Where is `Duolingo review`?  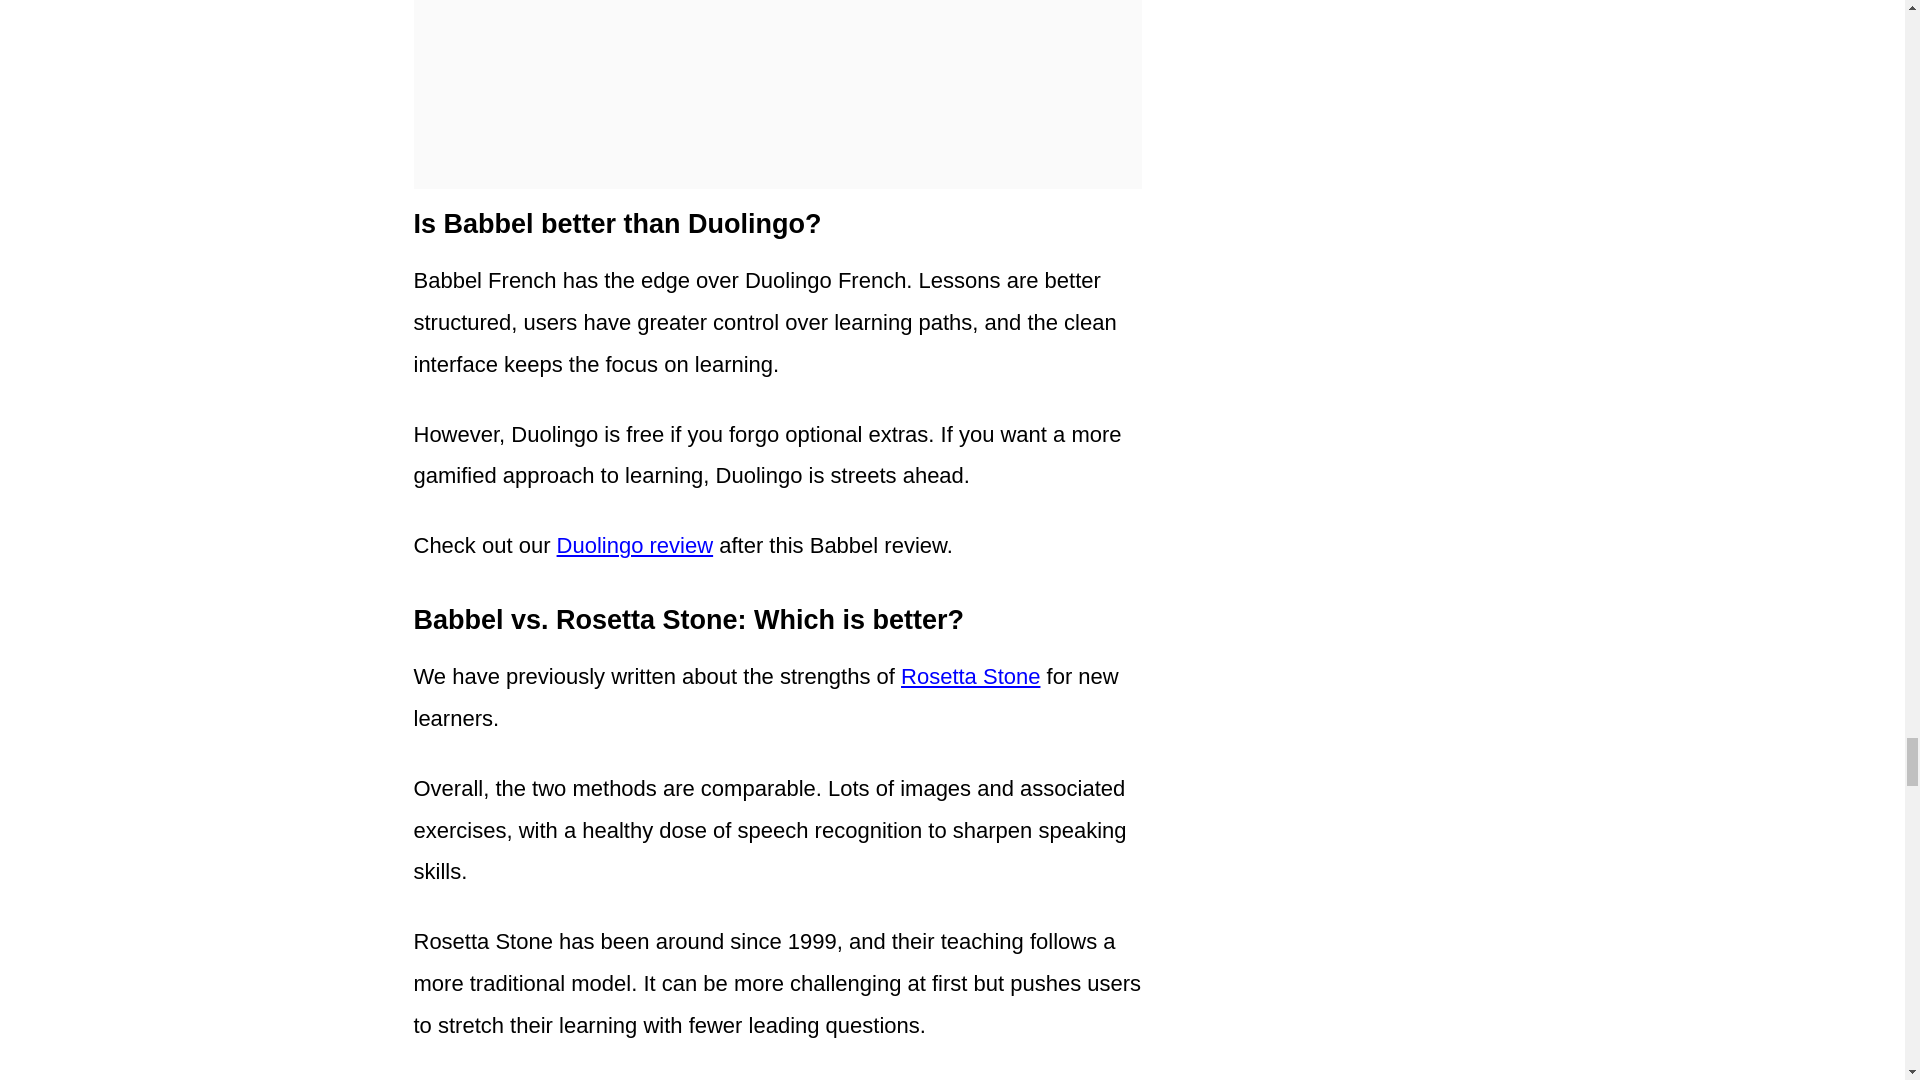 Duolingo review is located at coordinates (635, 546).